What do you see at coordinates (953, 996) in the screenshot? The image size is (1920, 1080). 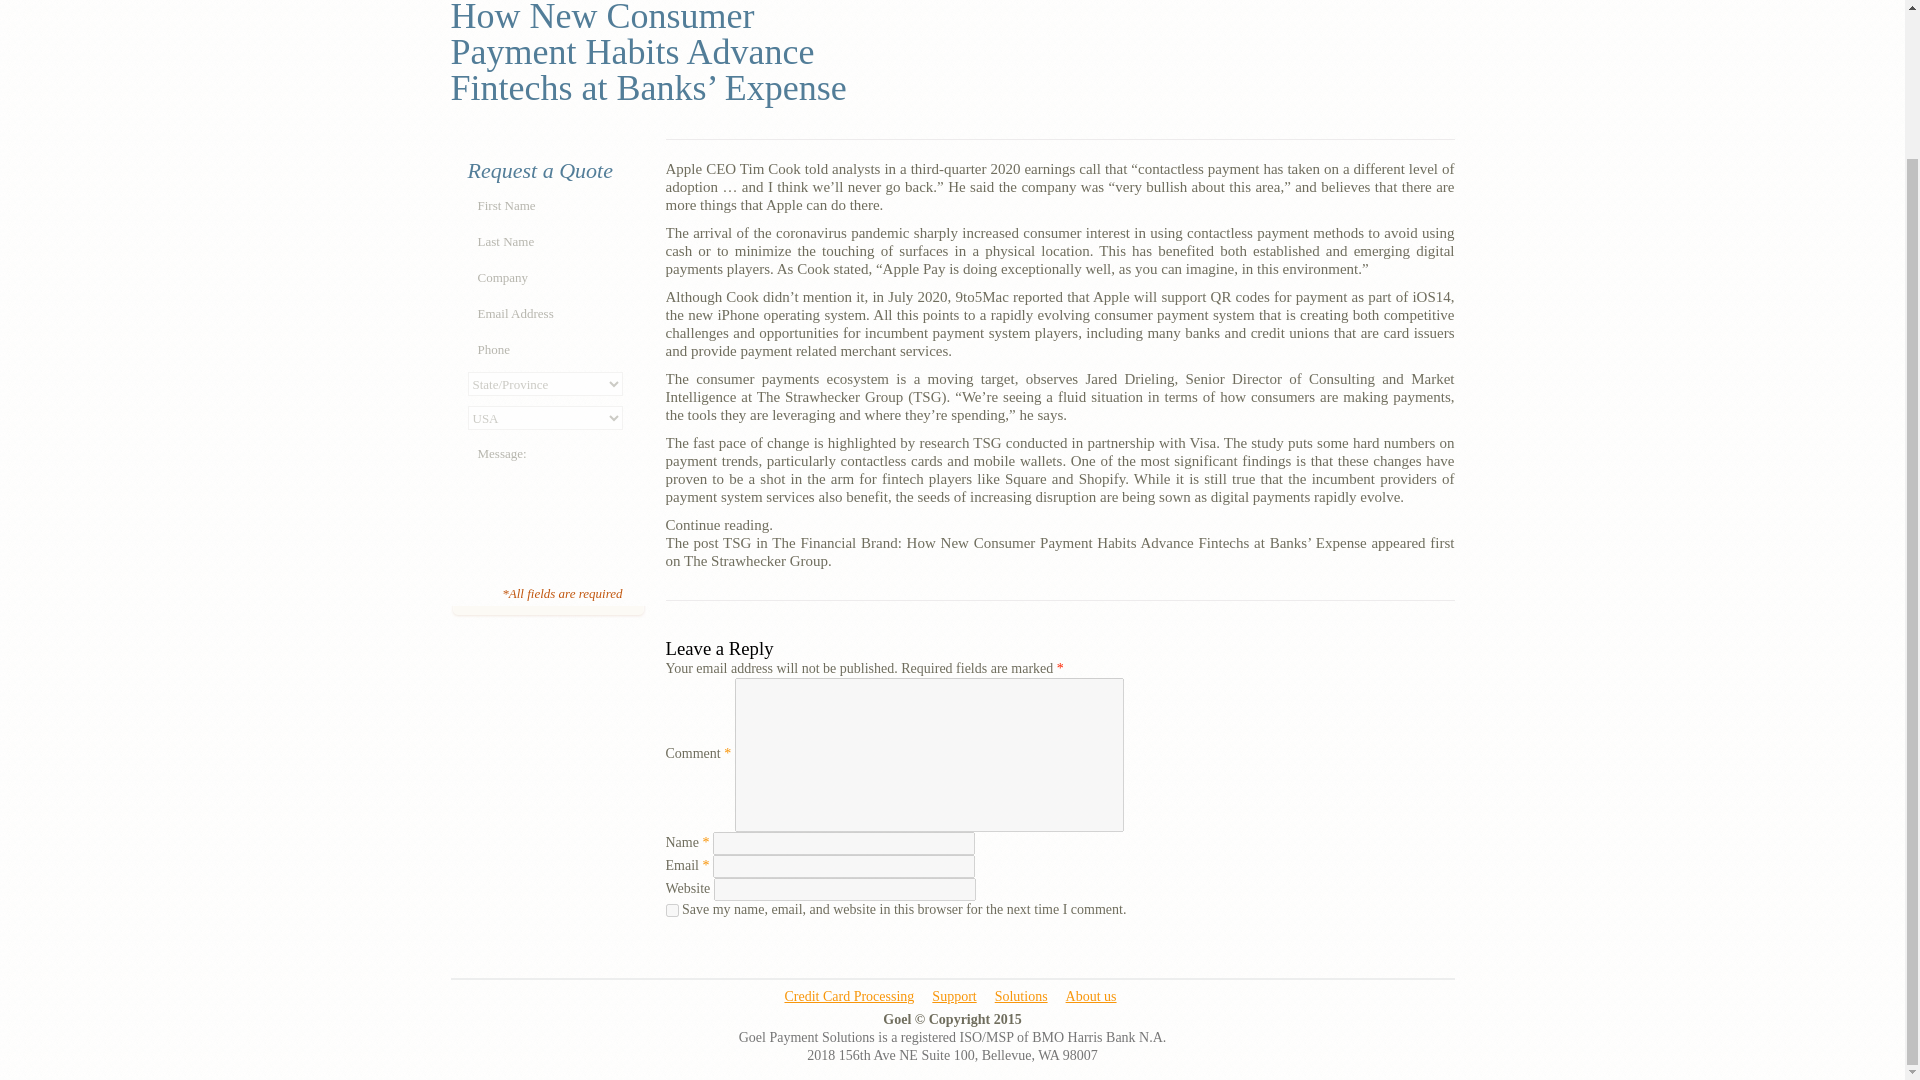 I see `Support` at bounding box center [953, 996].